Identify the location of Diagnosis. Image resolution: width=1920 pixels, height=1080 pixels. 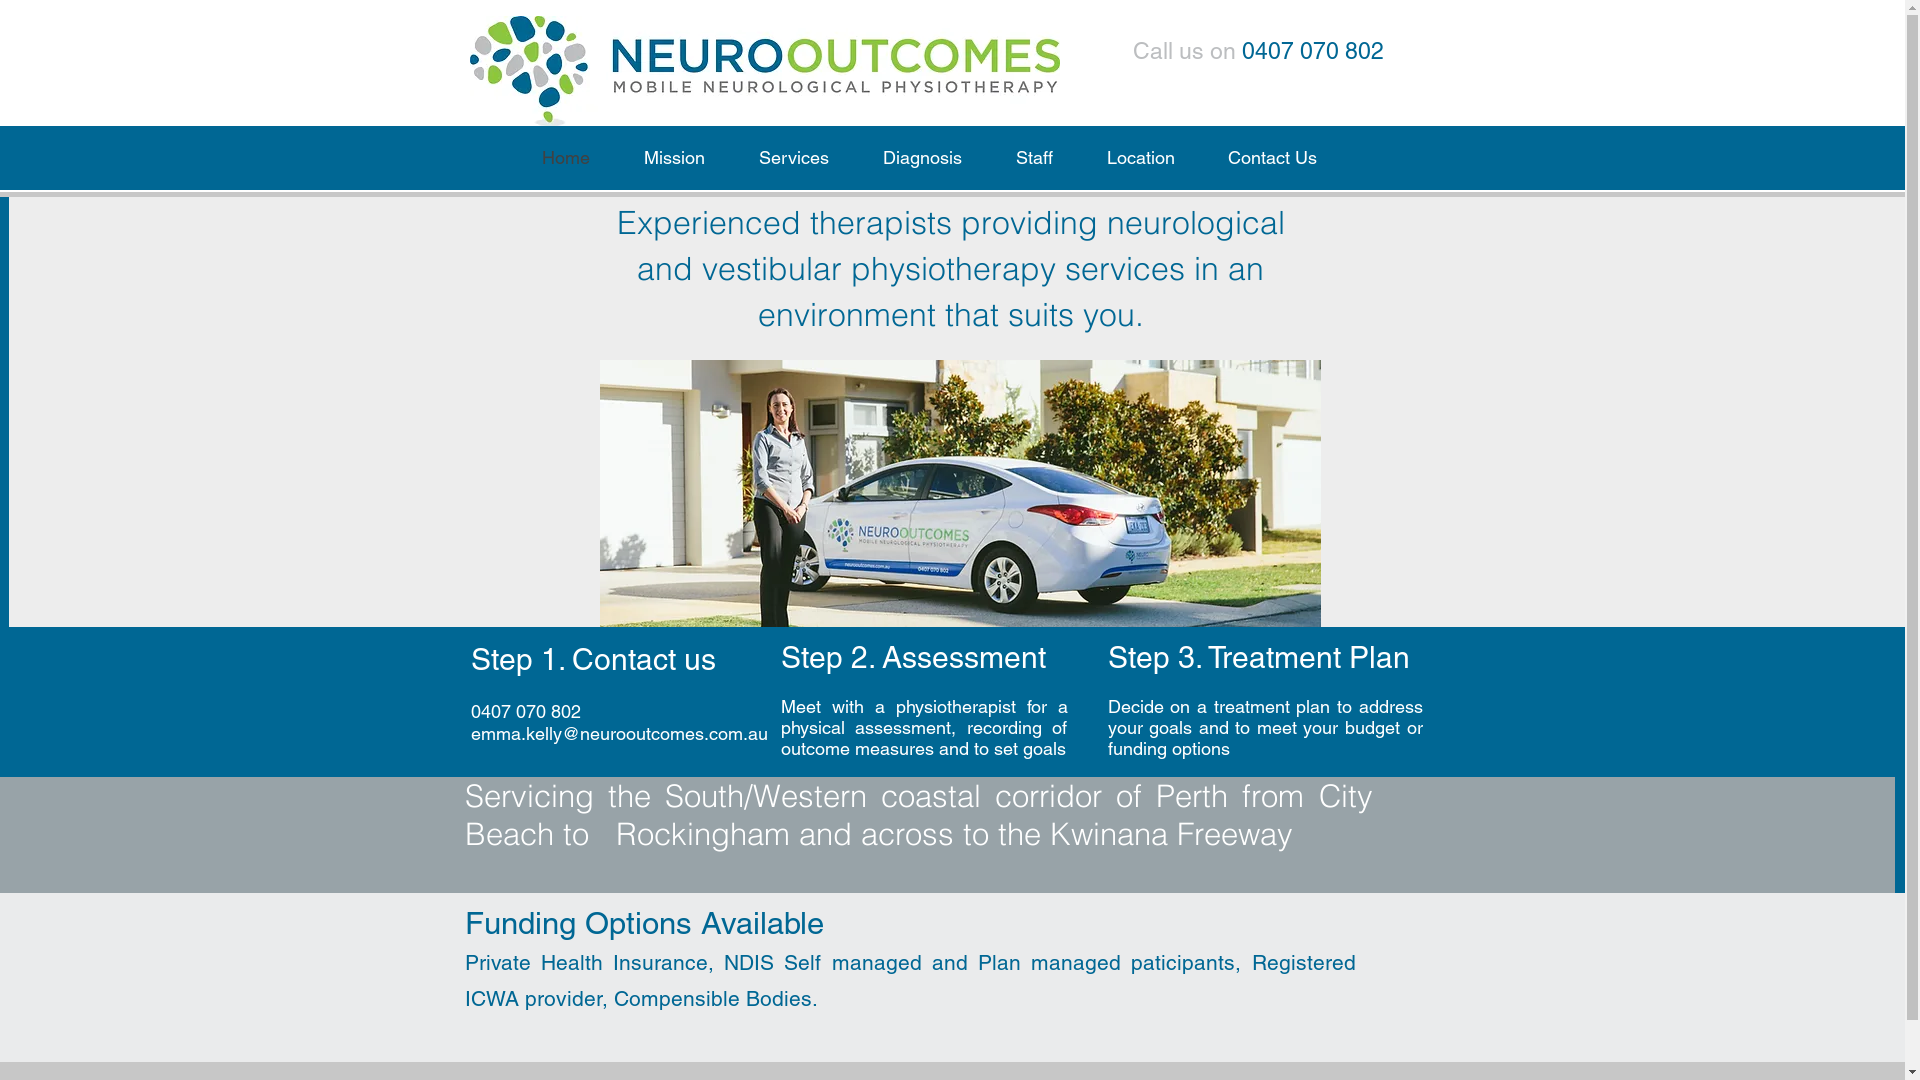
(922, 158).